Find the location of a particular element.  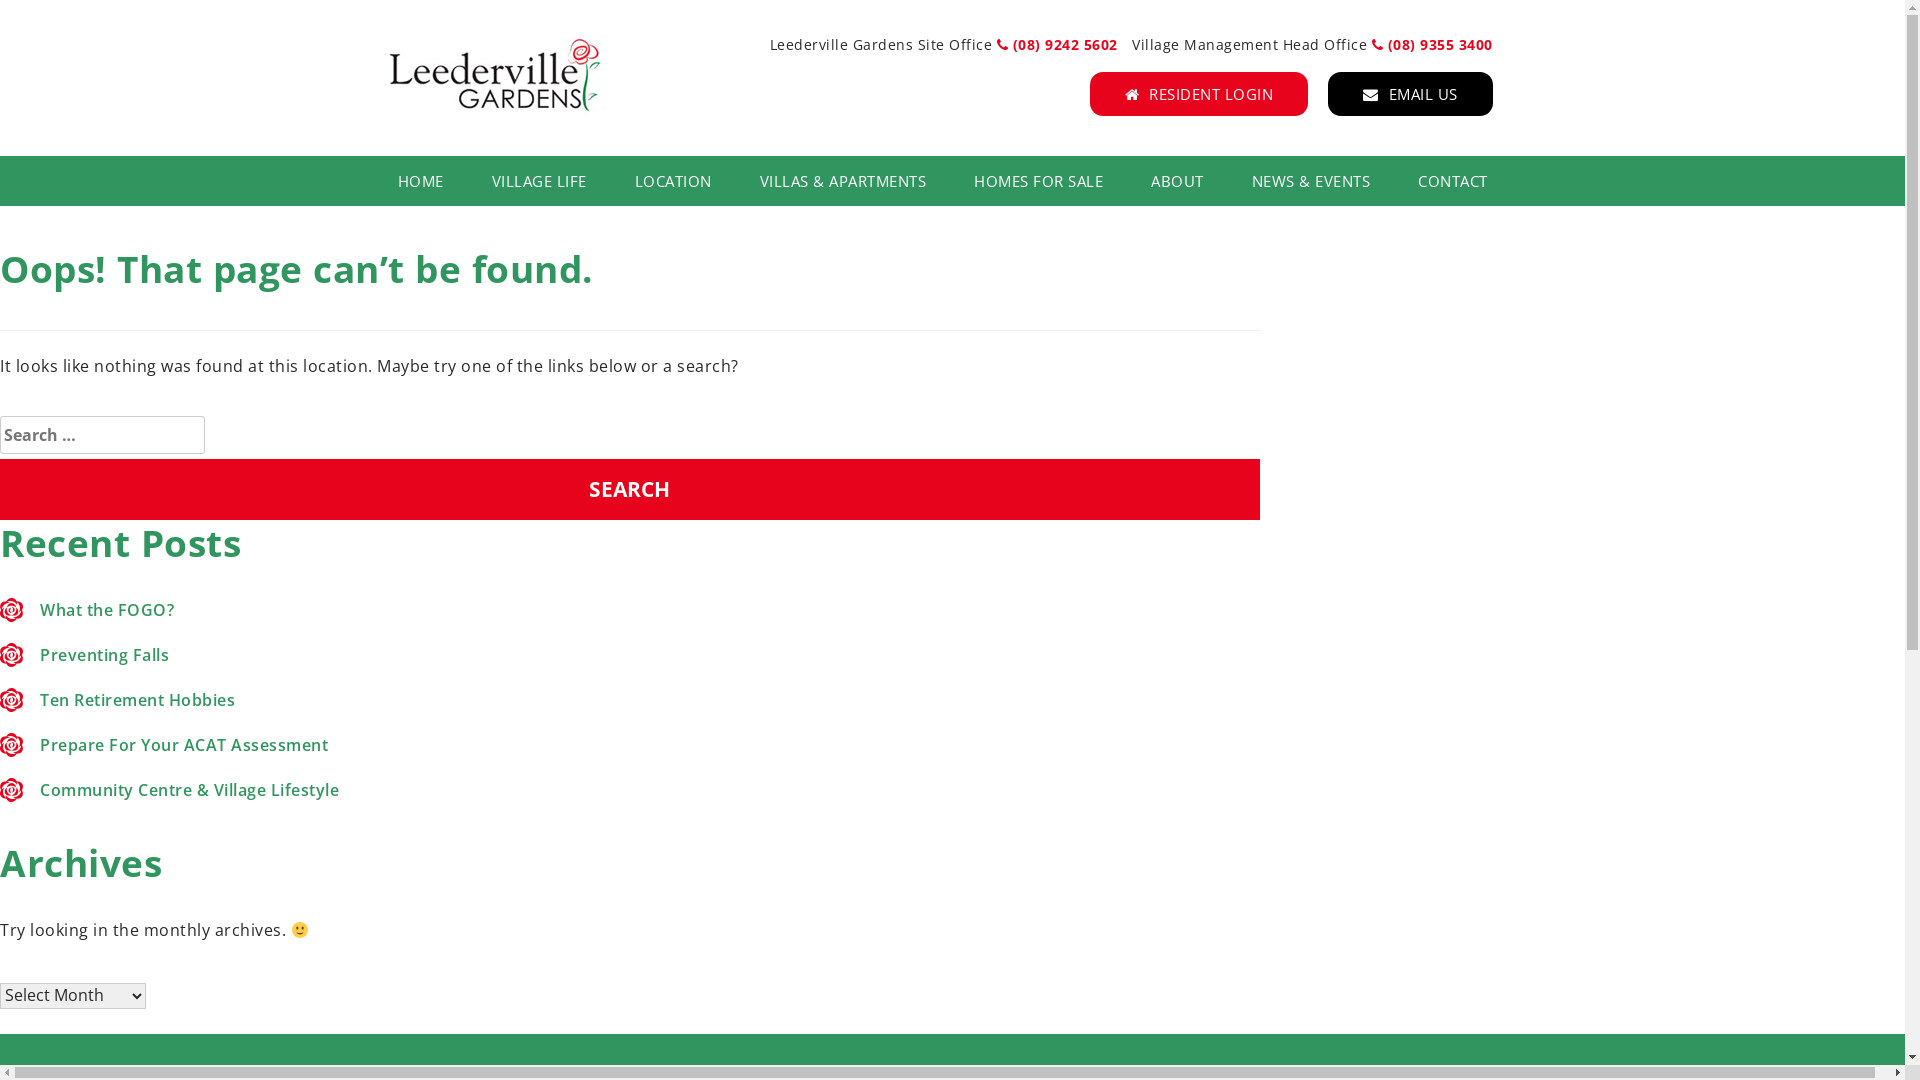

Preventing Falls is located at coordinates (104, 655).